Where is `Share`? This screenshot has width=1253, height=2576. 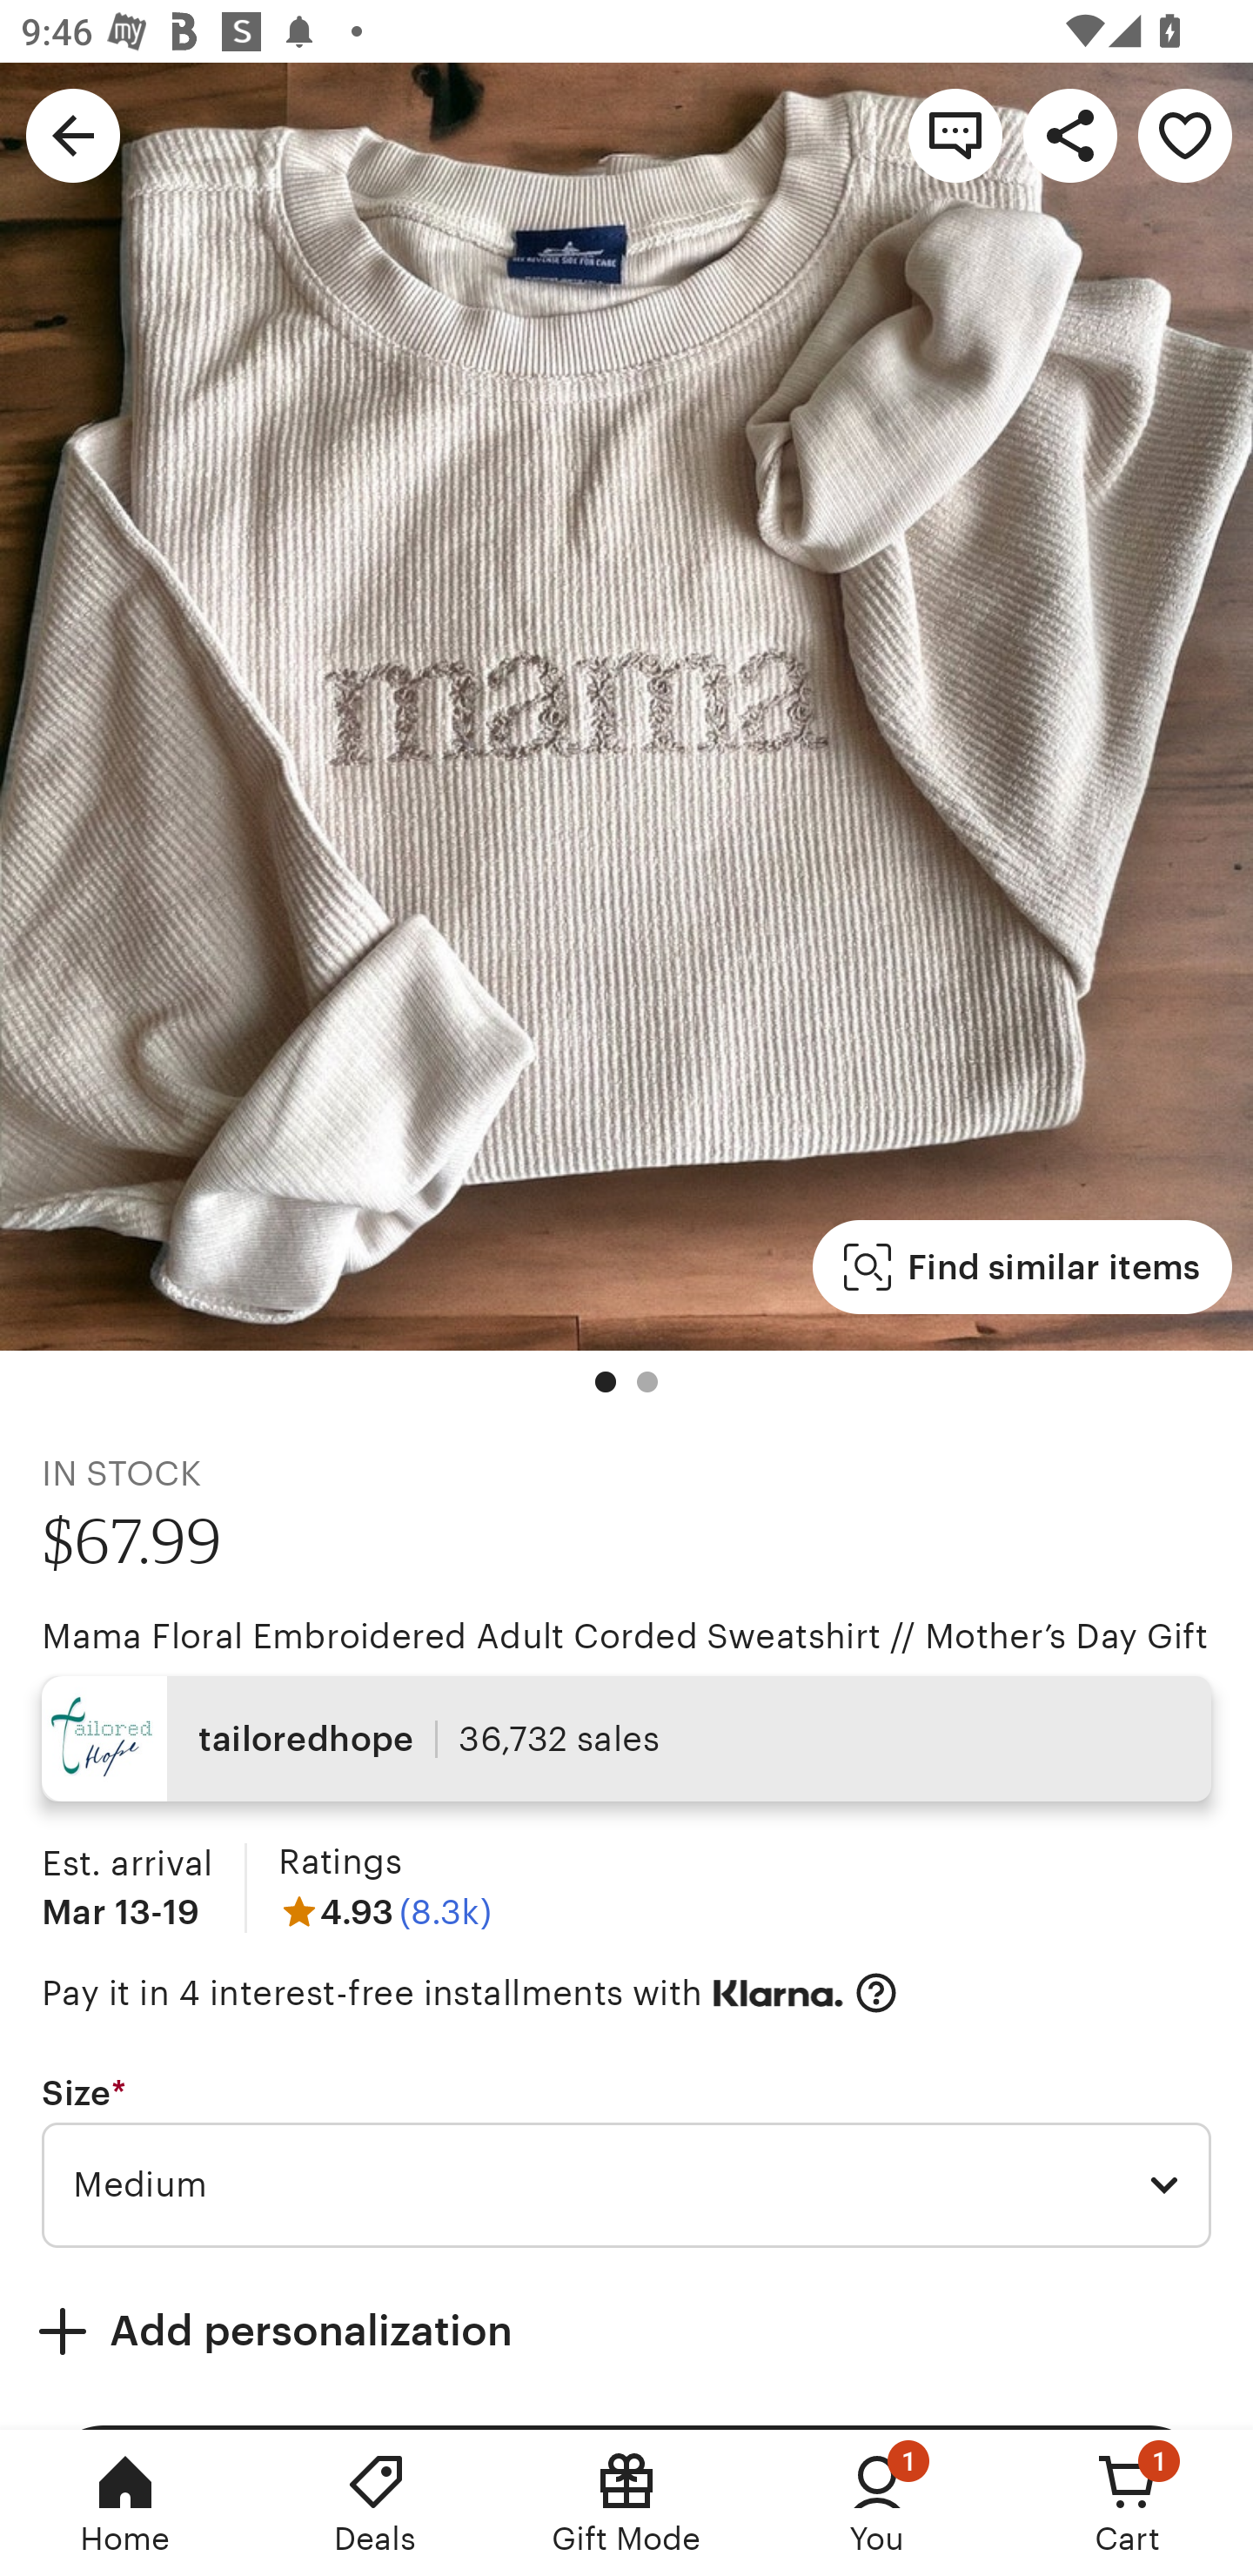
Share is located at coordinates (1070, 134).